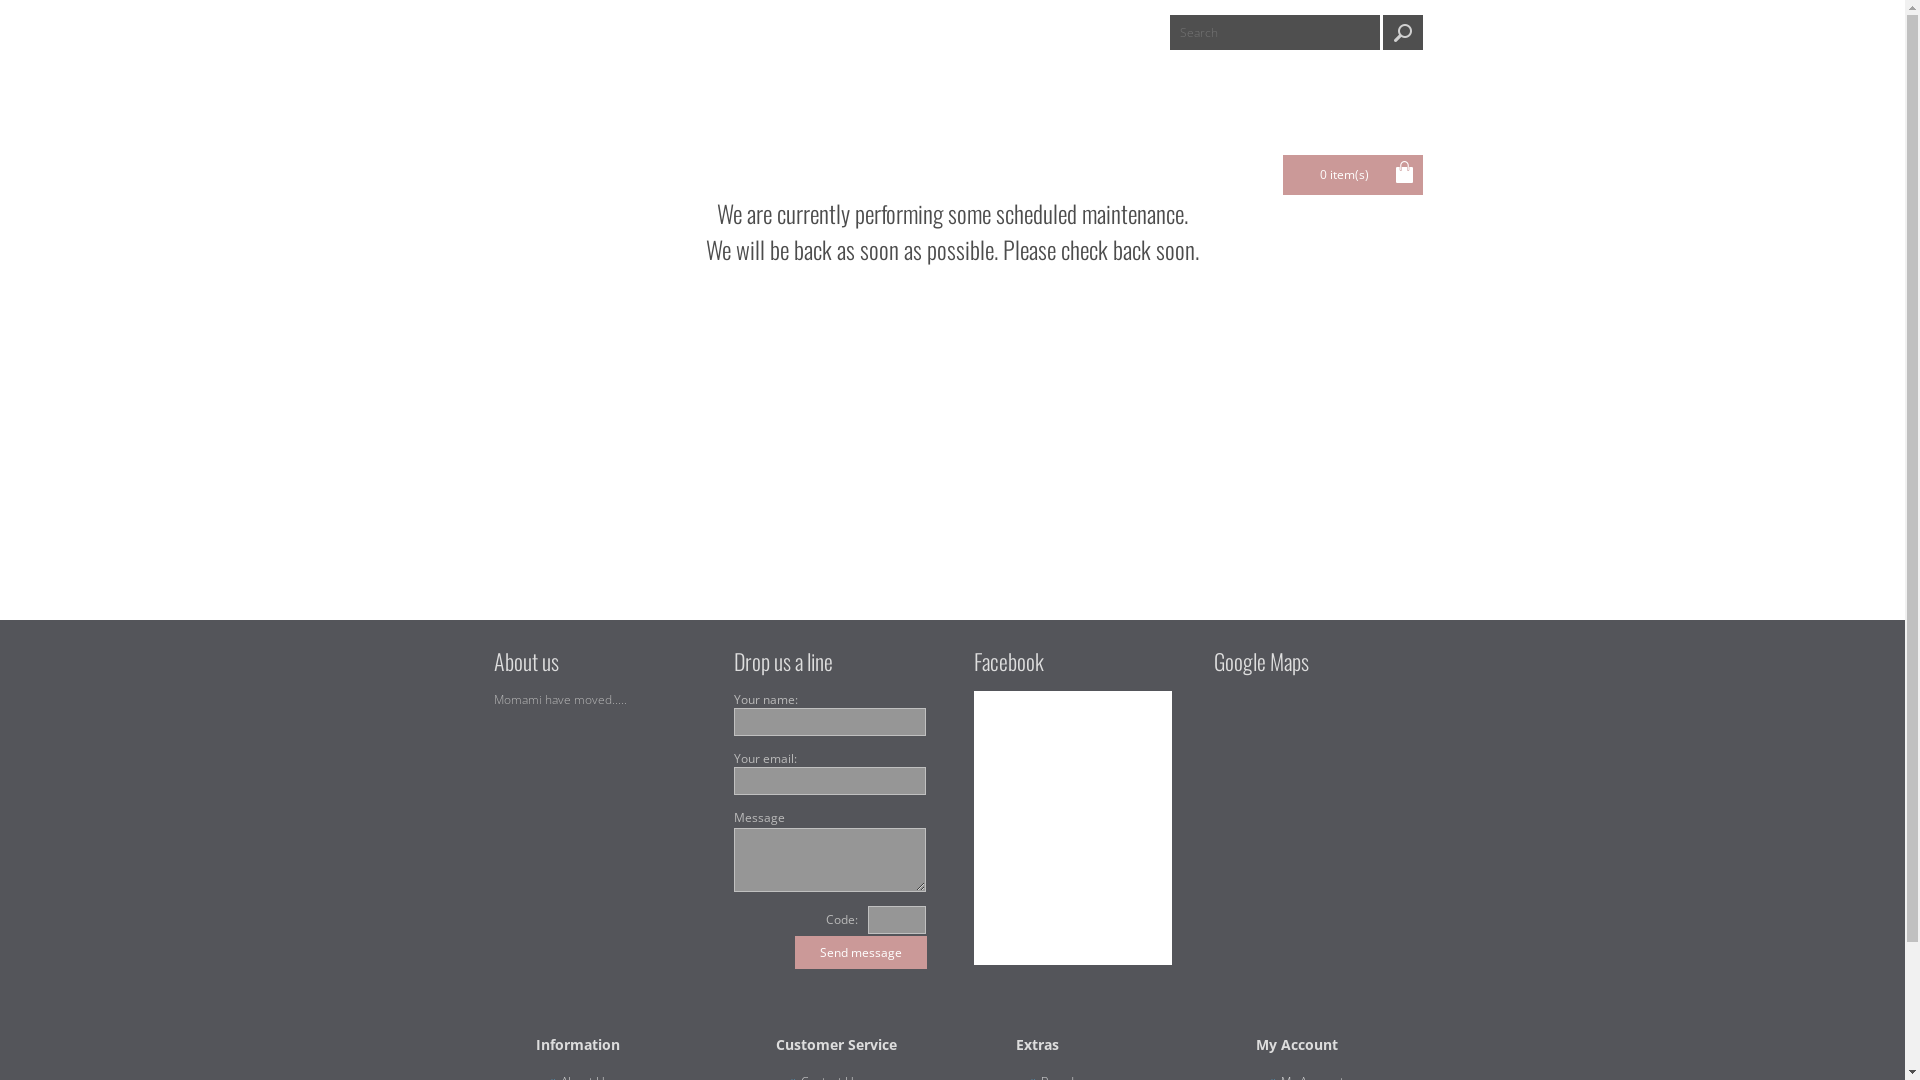 The height and width of the screenshot is (1080, 1920). What do you see at coordinates (860, 952) in the screenshot?
I see `Send message` at bounding box center [860, 952].